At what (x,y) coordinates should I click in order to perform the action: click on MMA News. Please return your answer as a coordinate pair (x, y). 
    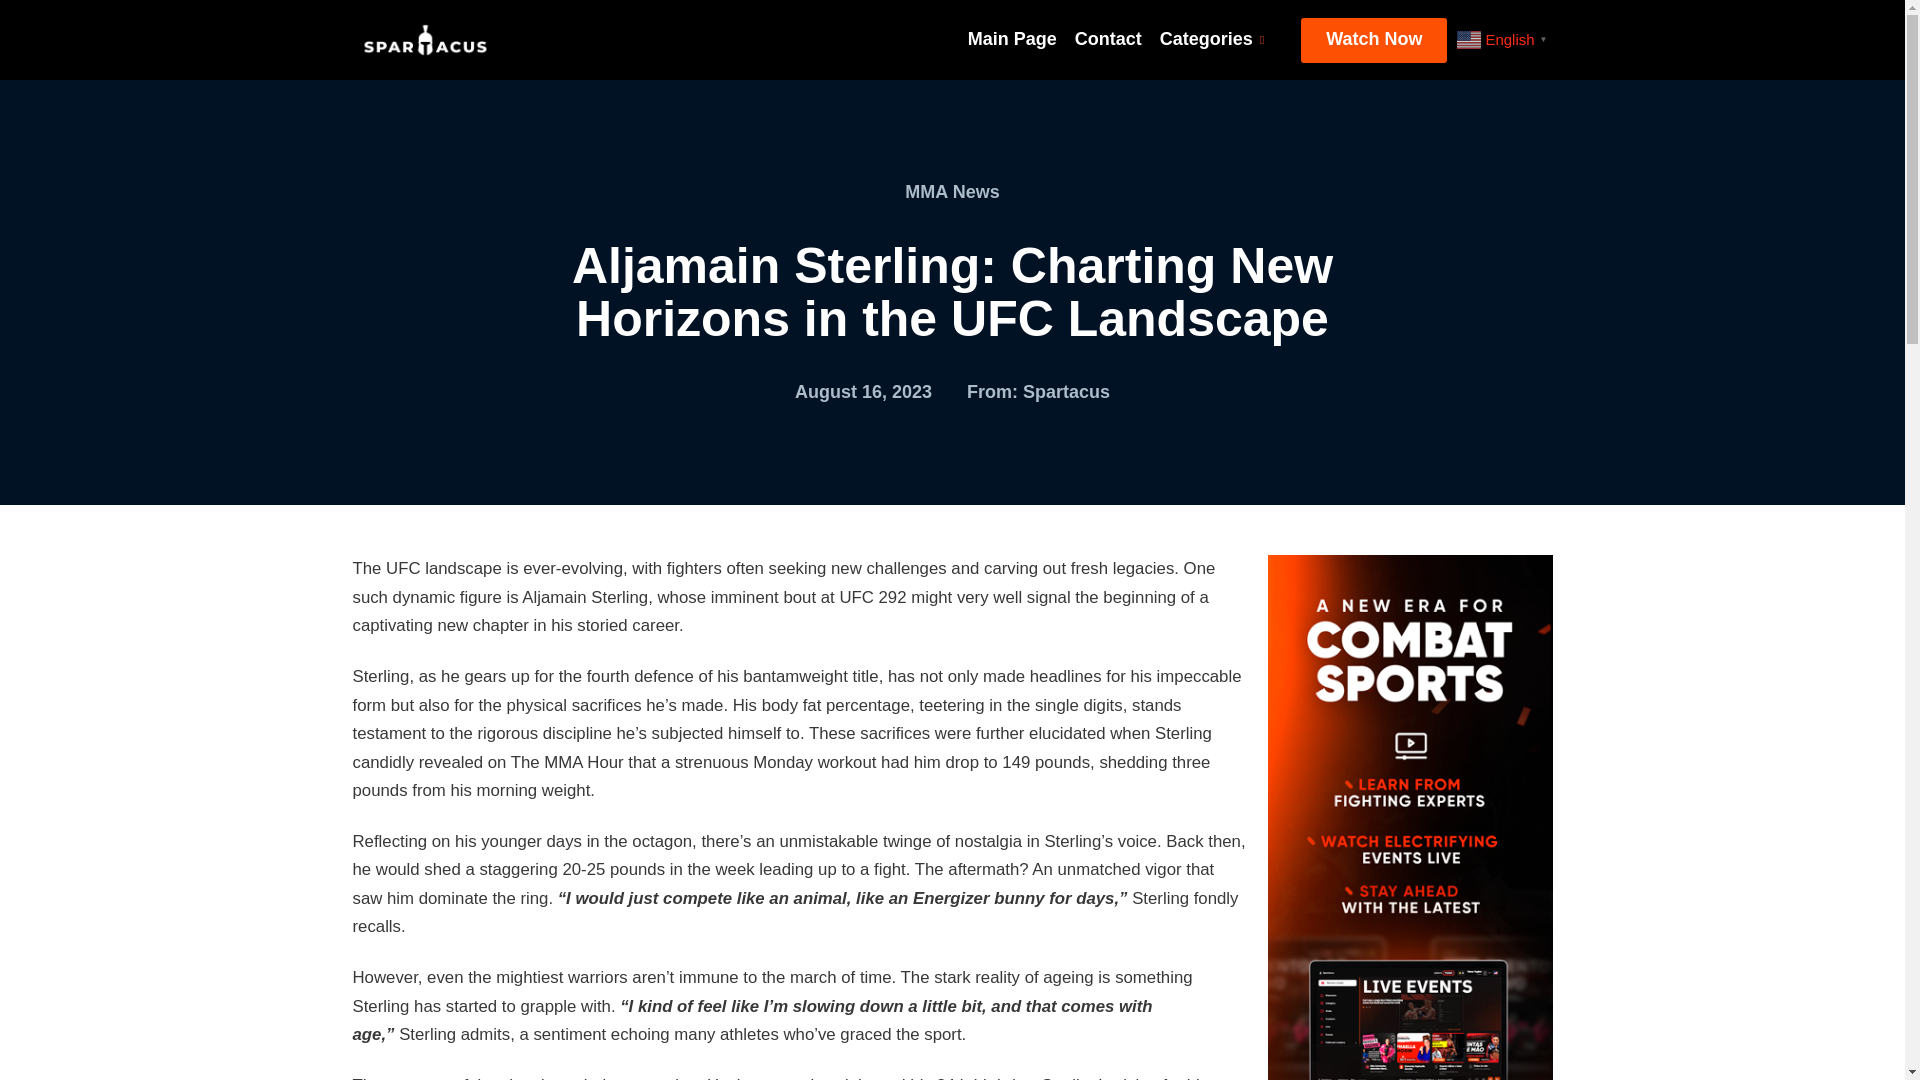
    Looking at the image, I should click on (951, 192).